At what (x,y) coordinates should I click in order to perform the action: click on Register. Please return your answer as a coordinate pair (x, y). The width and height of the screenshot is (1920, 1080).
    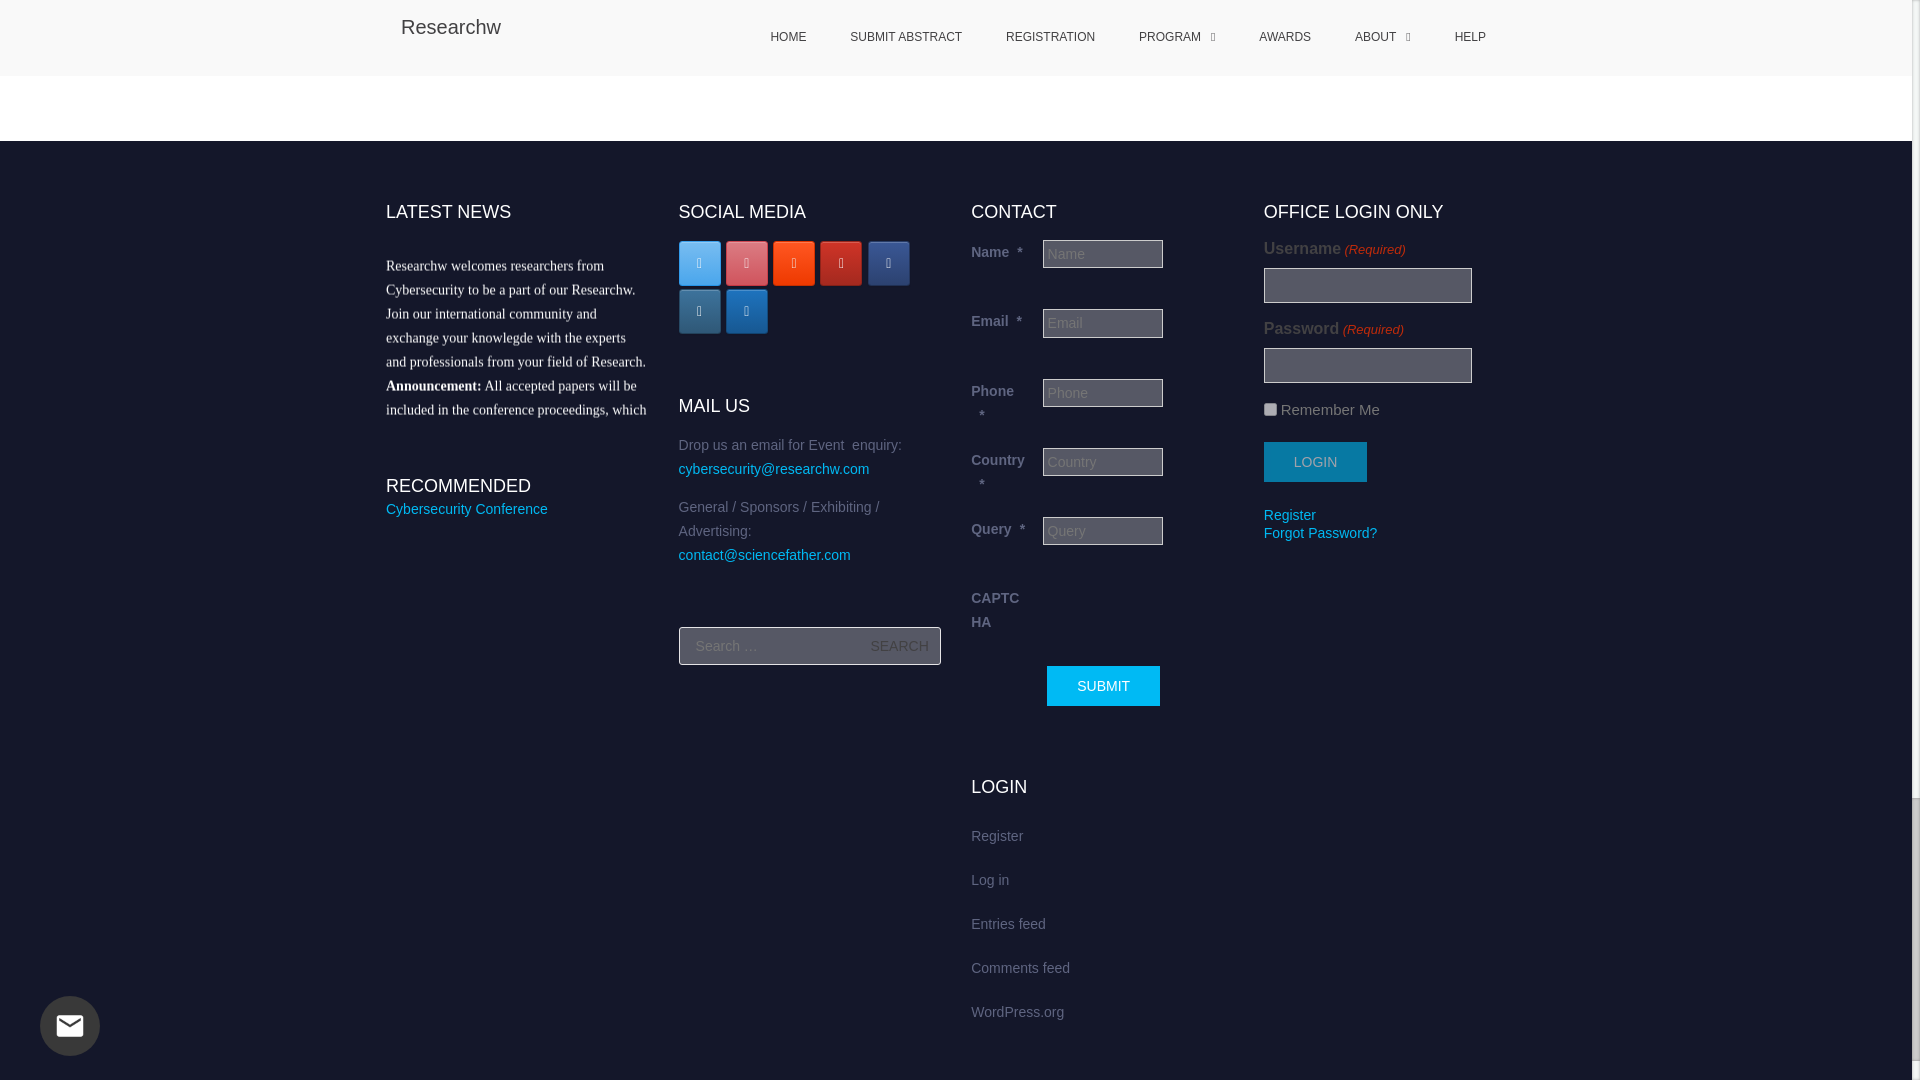
    Looking at the image, I should click on (1289, 514).